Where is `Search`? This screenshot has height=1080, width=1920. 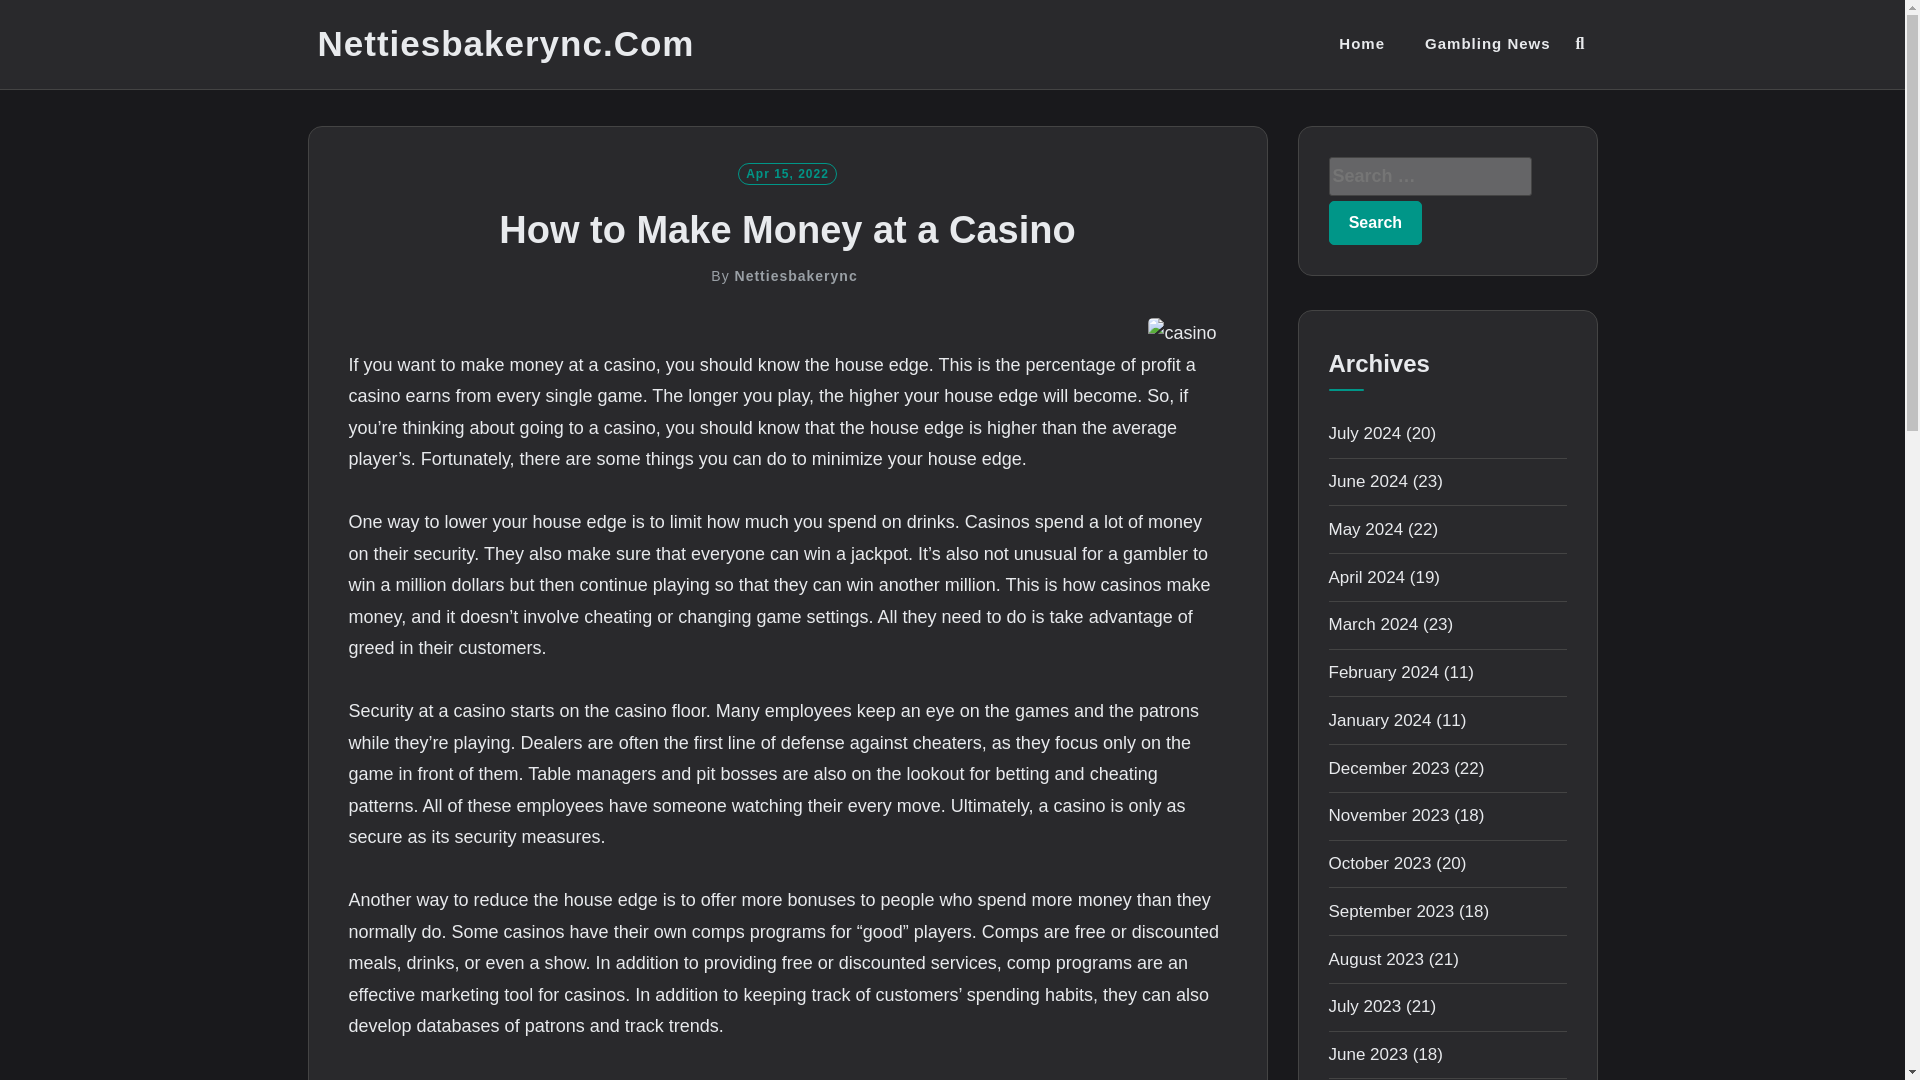 Search is located at coordinates (1375, 222).